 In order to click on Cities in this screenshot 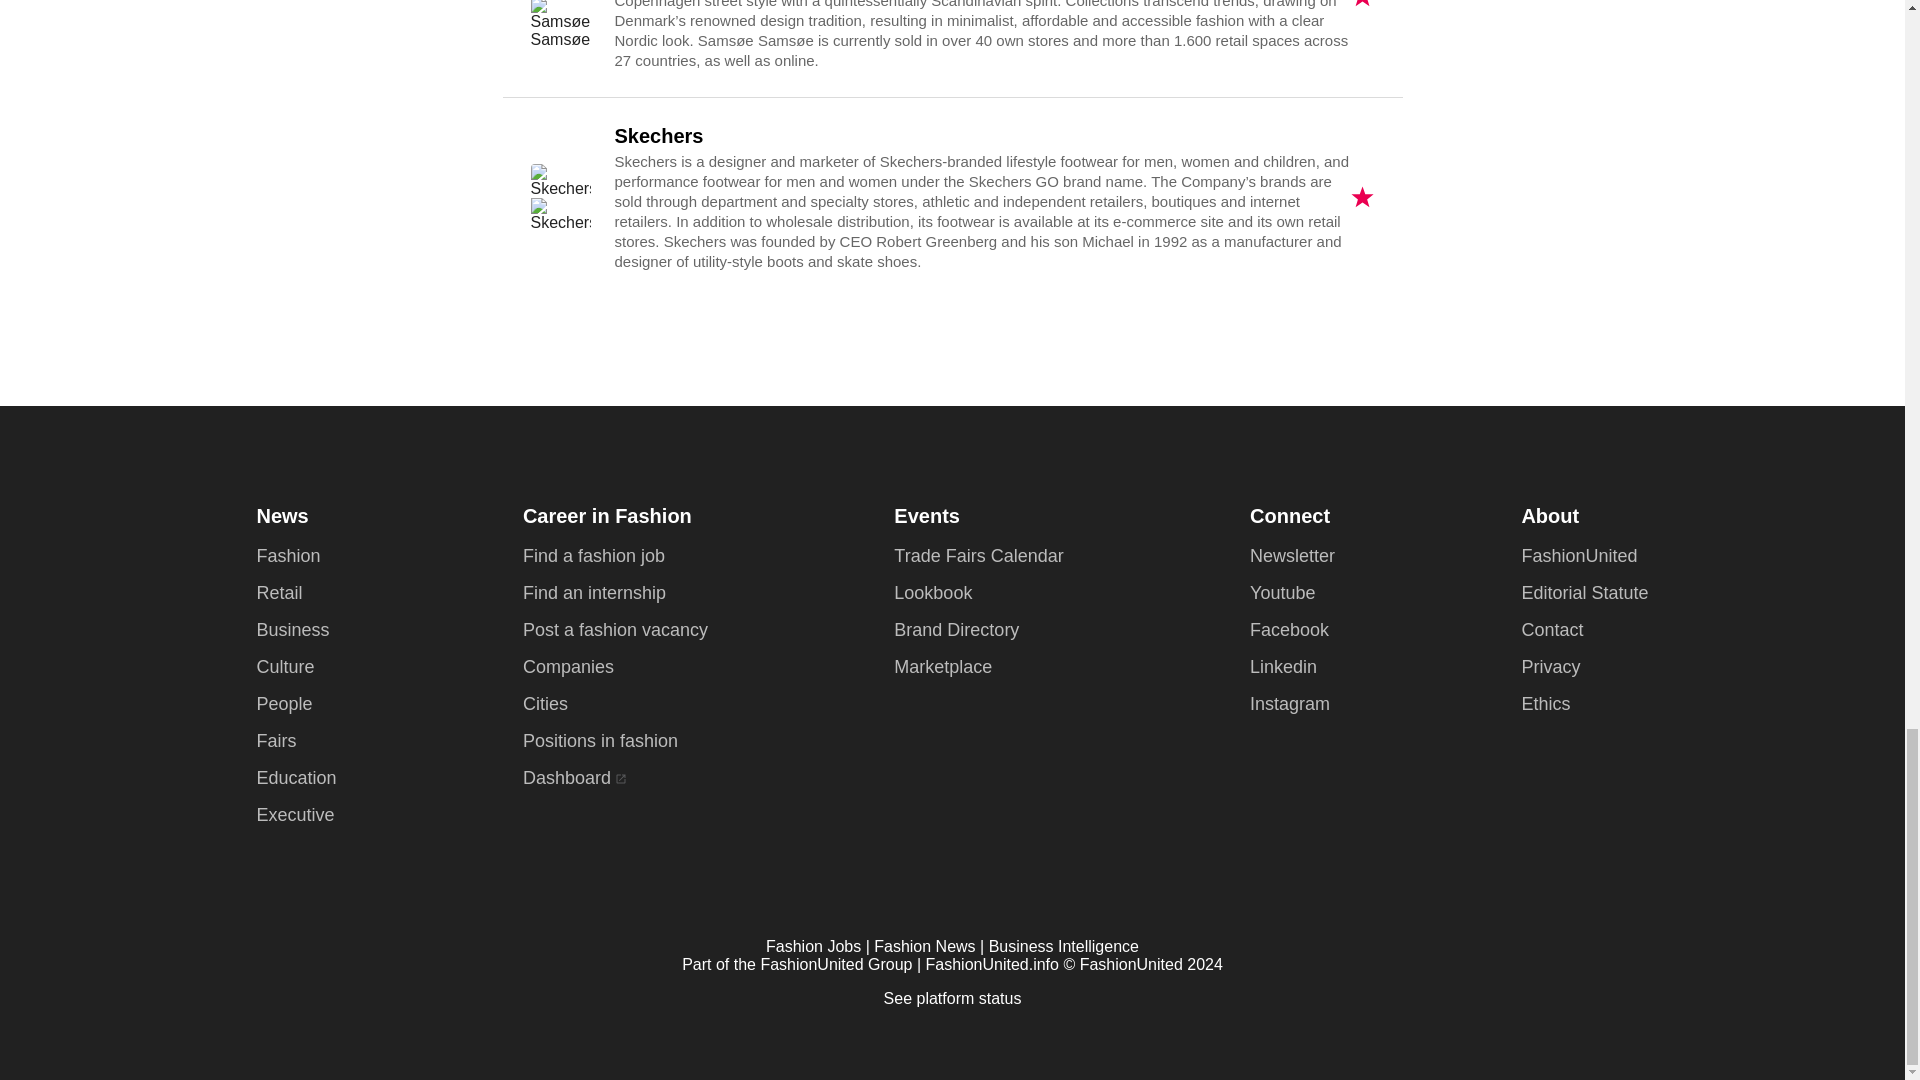, I will do `click(545, 704)`.